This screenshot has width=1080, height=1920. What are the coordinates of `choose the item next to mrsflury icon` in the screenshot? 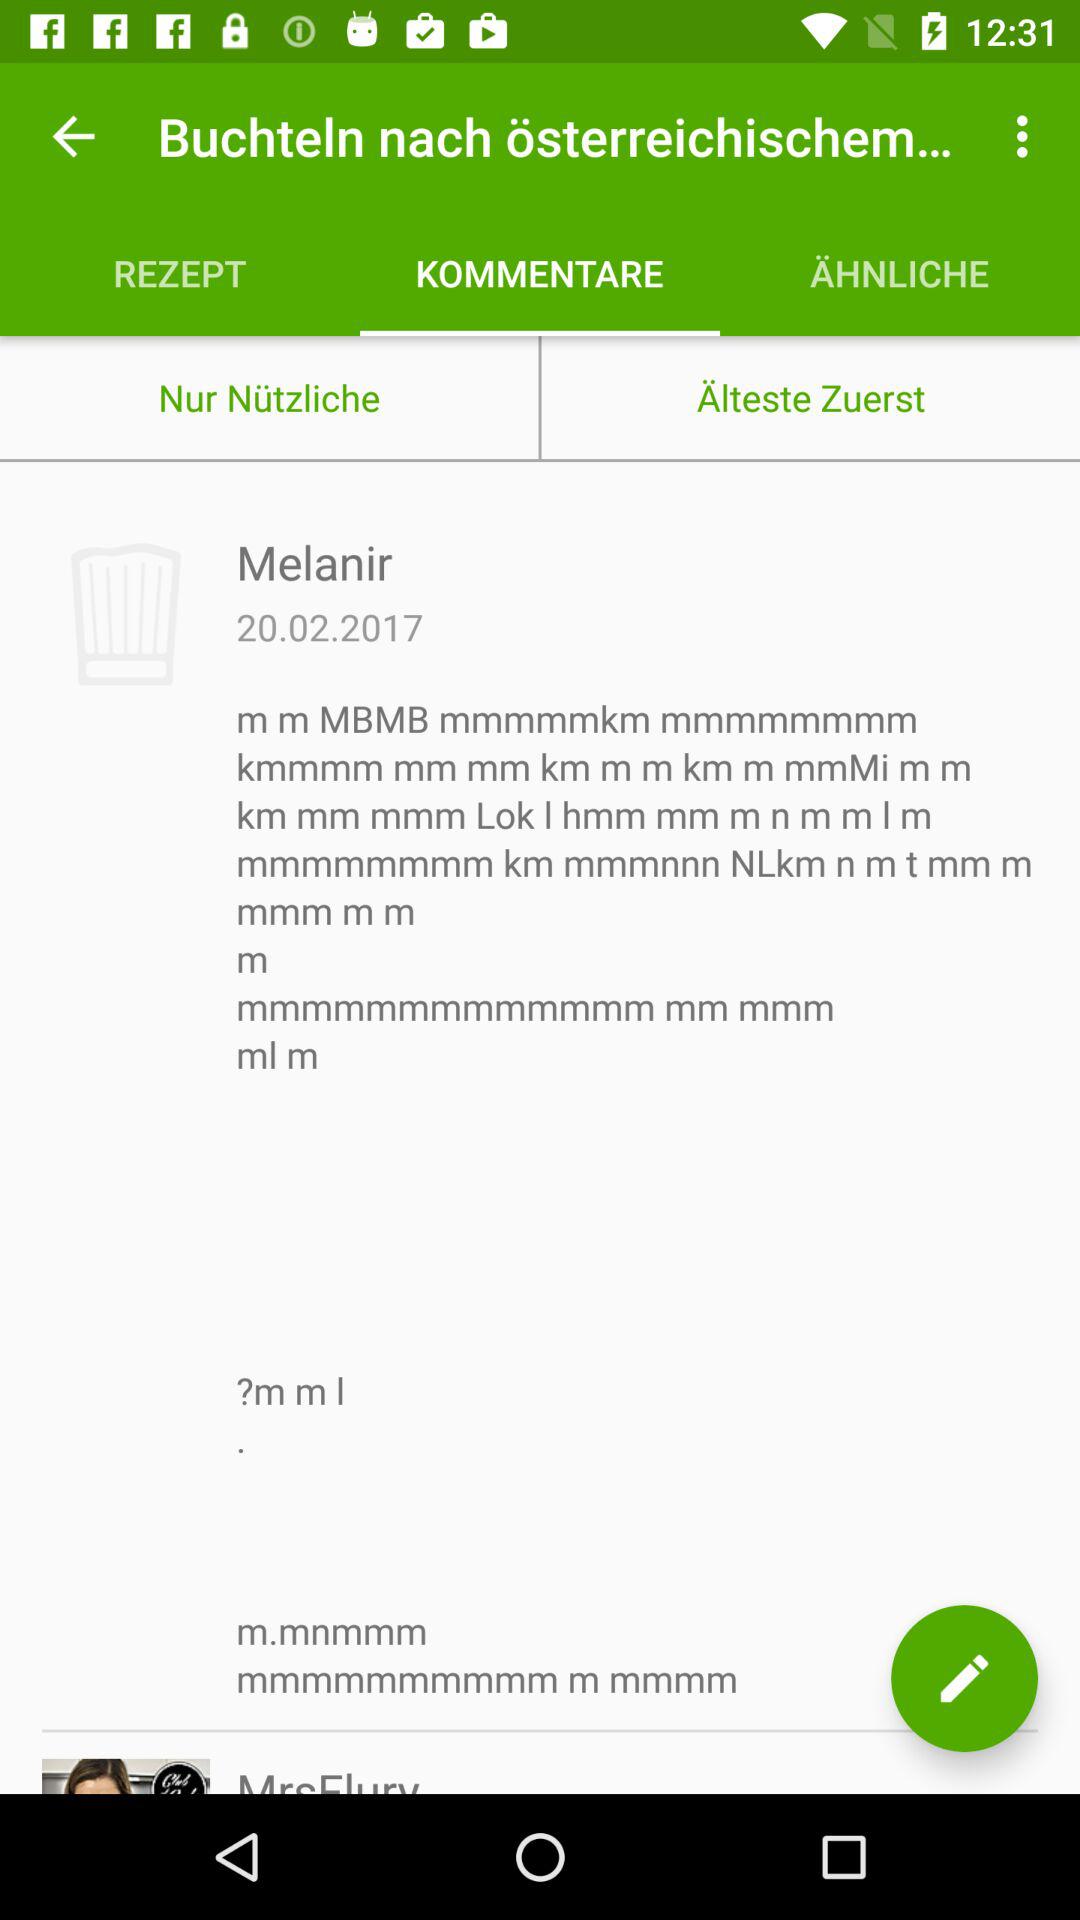 It's located at (964, 1678).